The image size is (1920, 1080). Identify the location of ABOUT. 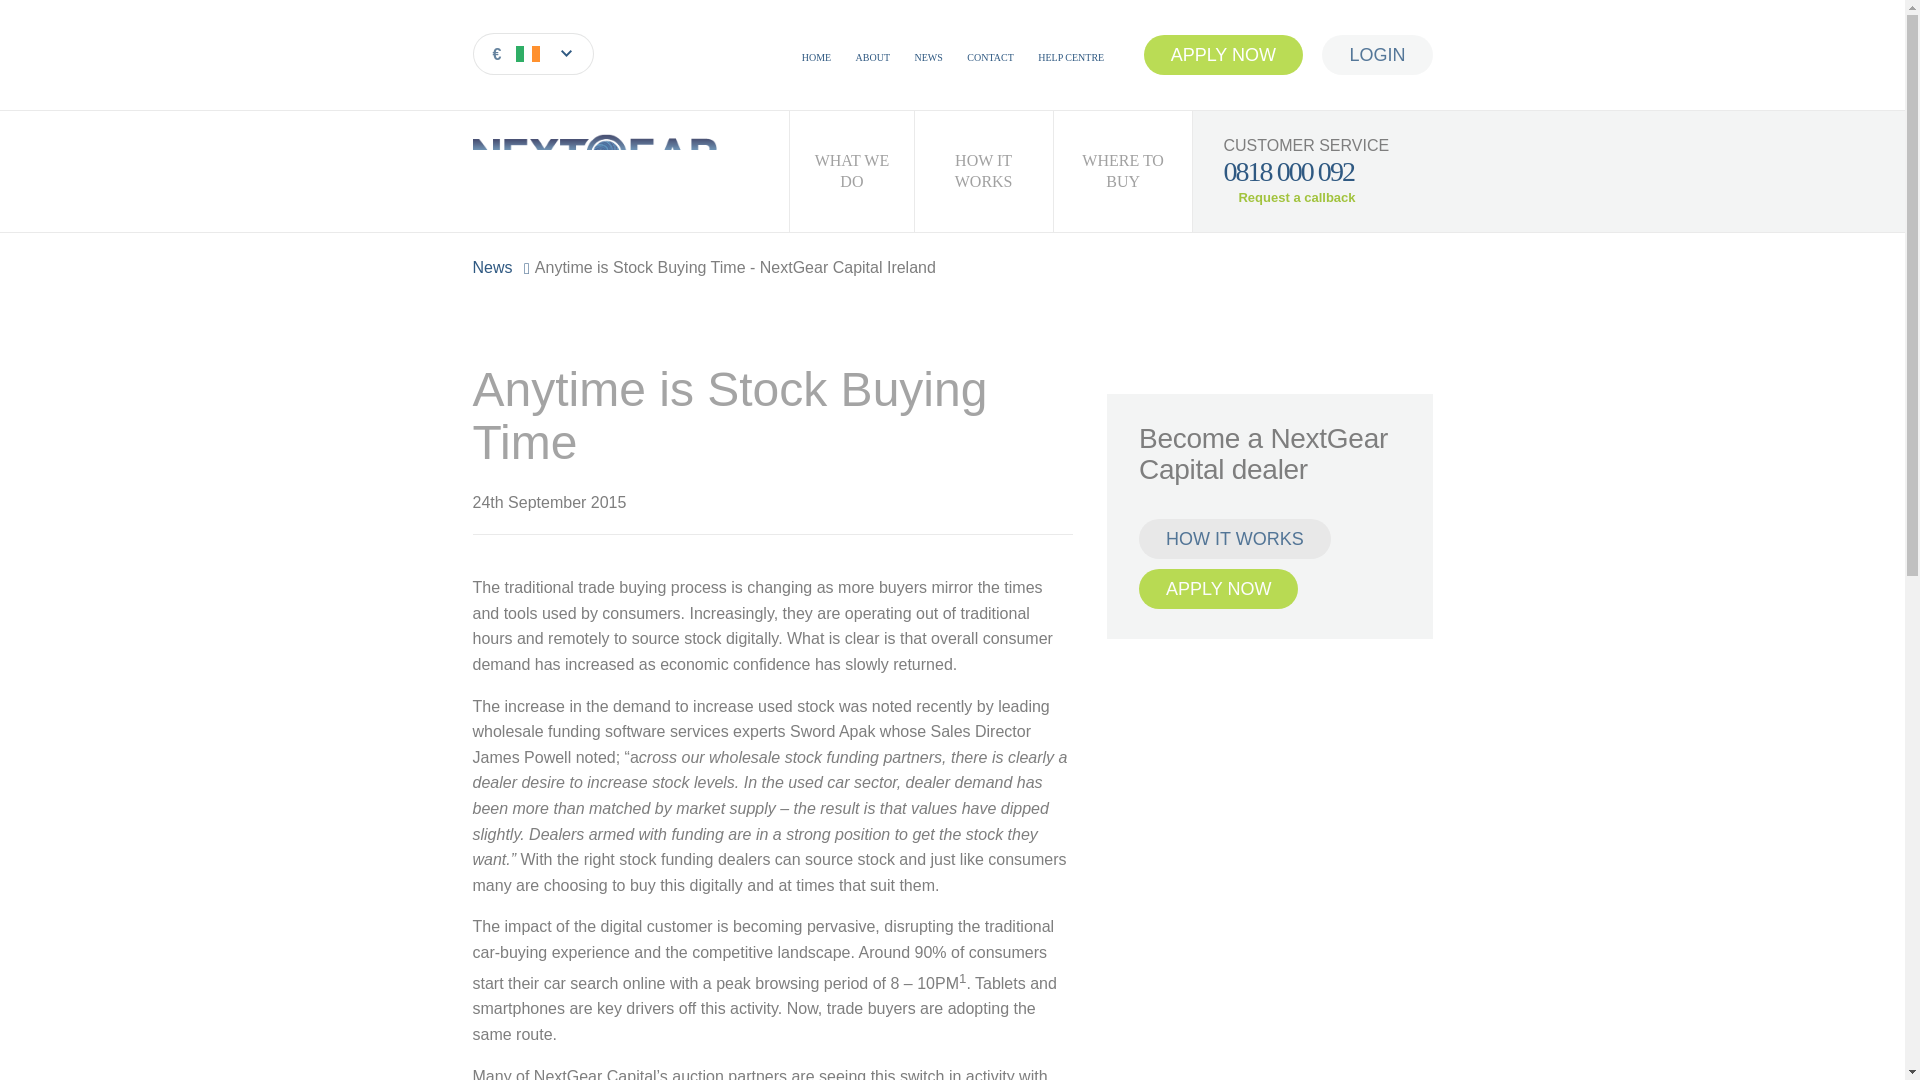
(873, 56).